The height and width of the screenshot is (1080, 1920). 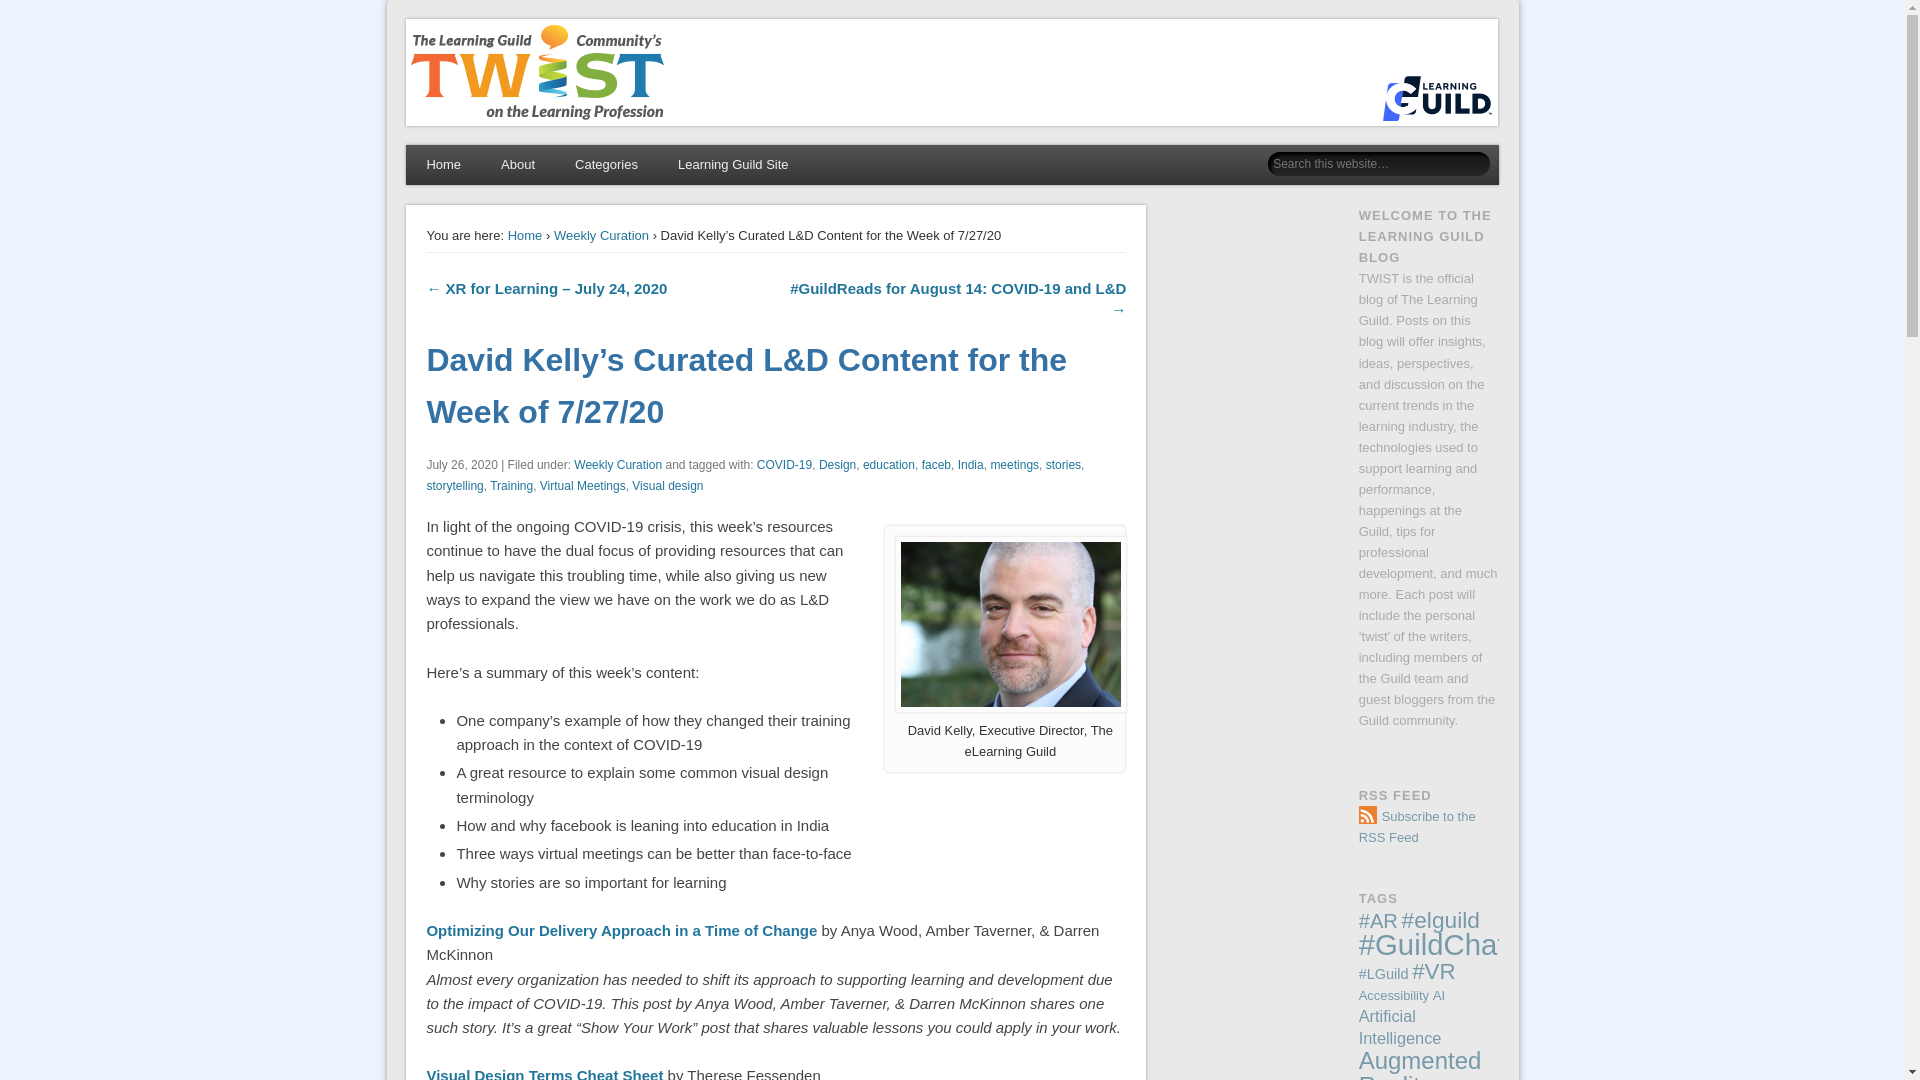 I want to click on Weekly Curation, so click(x=601, y=235).